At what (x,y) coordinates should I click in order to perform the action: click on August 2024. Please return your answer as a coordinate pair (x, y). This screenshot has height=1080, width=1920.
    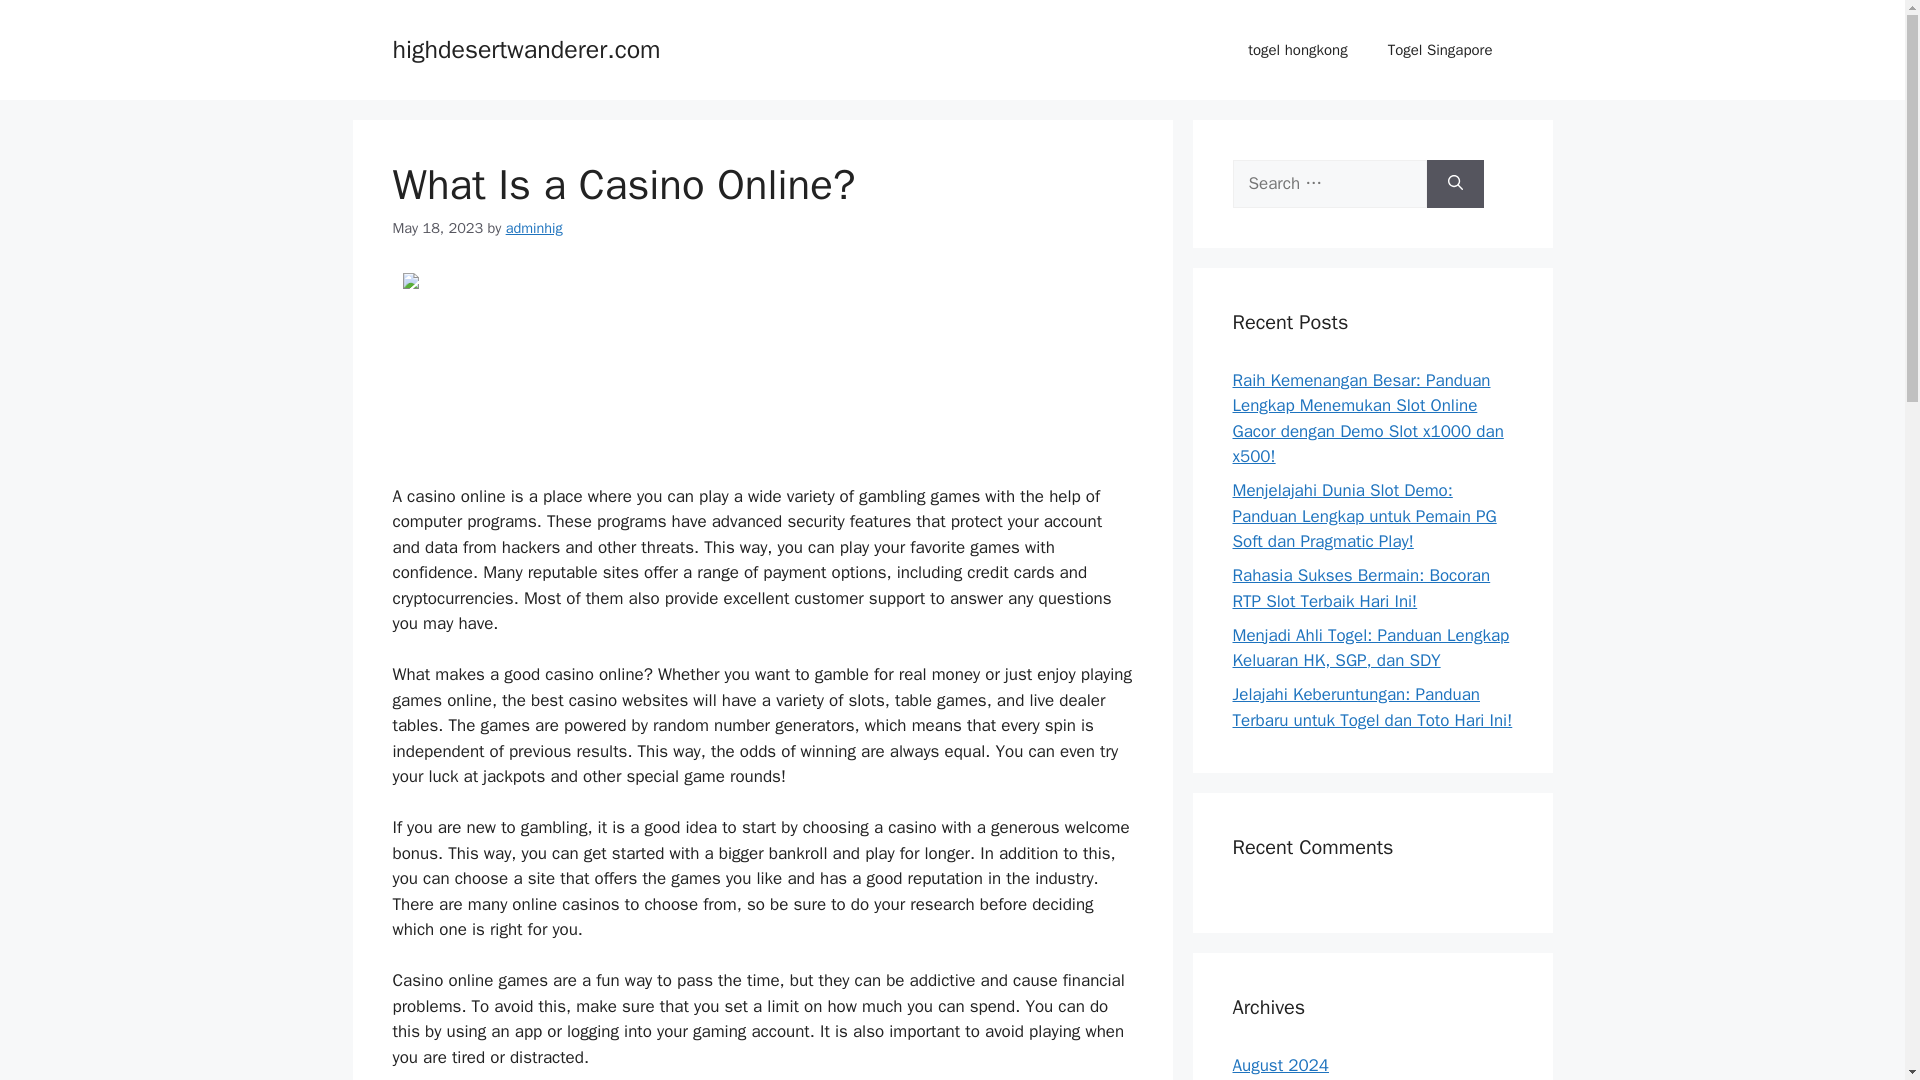
    Looking at the image, I should click on (1280, 1065).